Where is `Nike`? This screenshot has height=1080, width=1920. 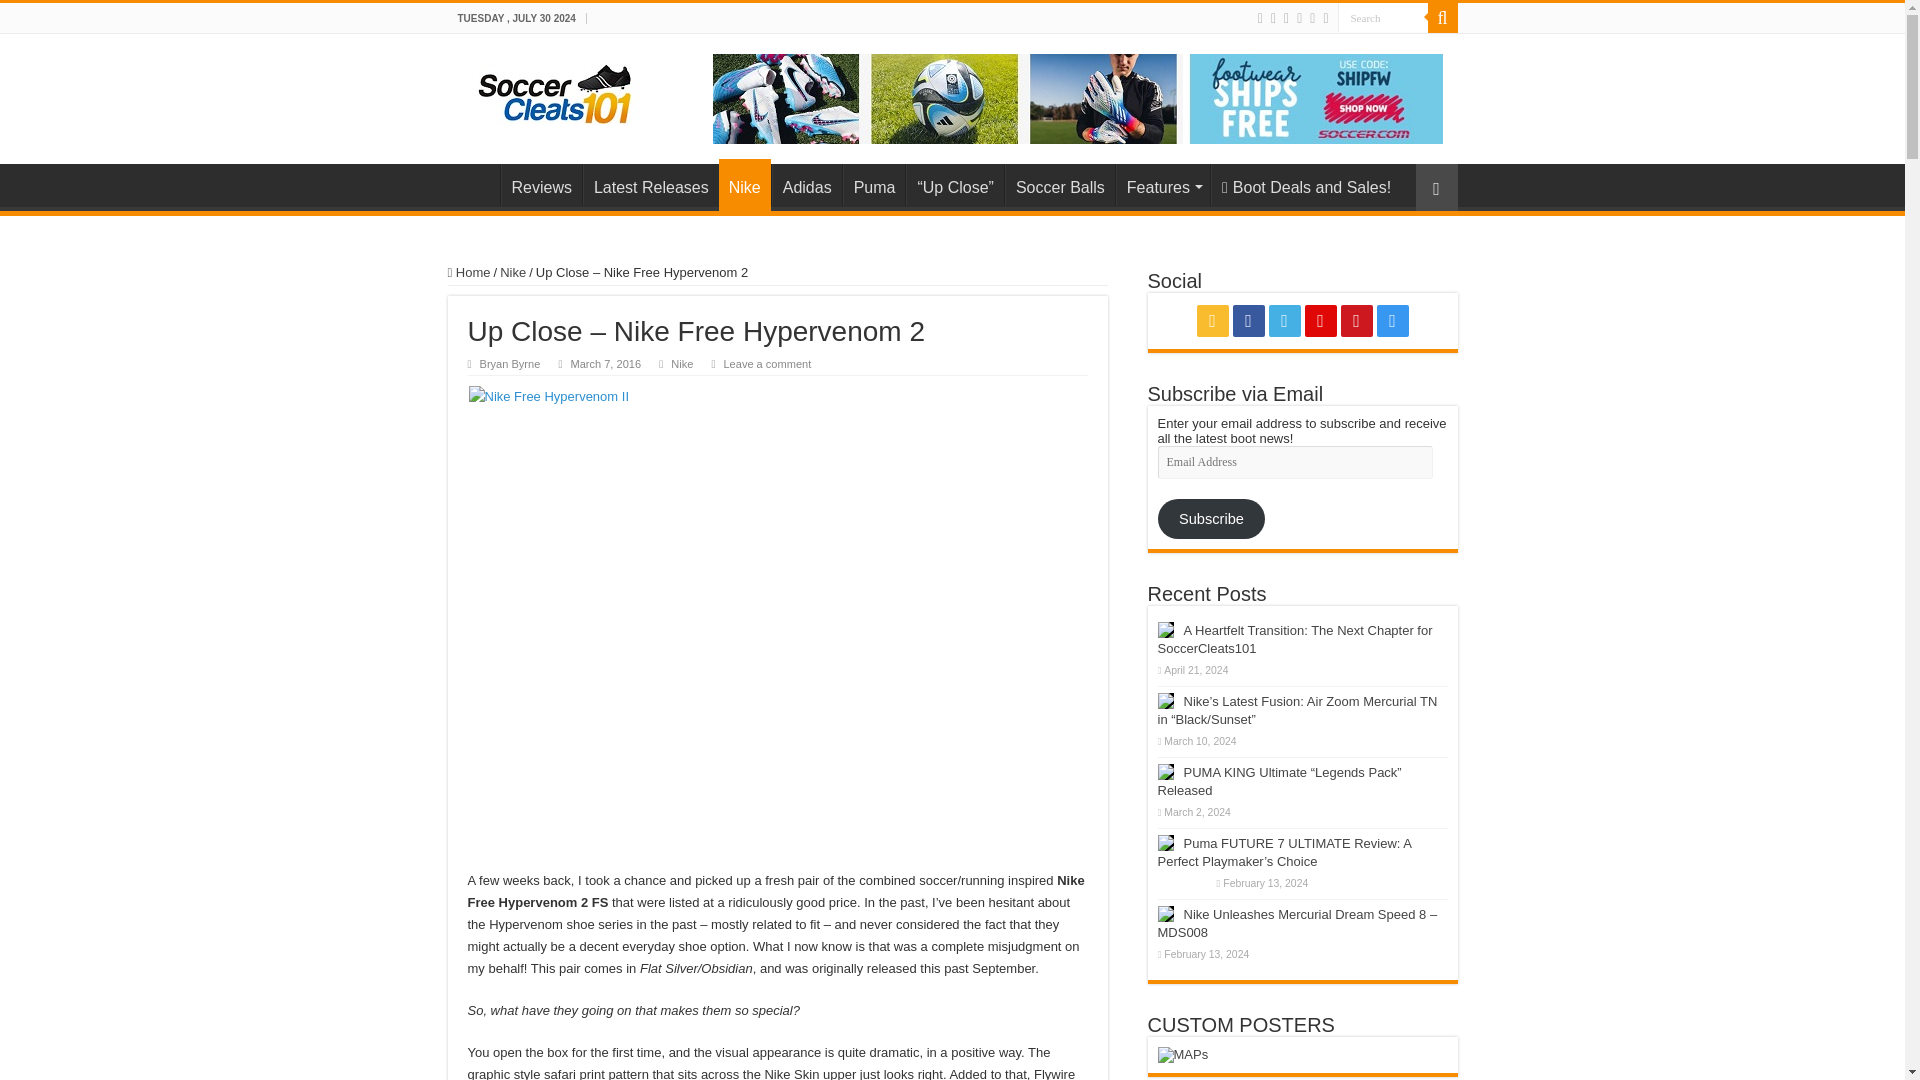 Nike is located at coordinates (744, 184).